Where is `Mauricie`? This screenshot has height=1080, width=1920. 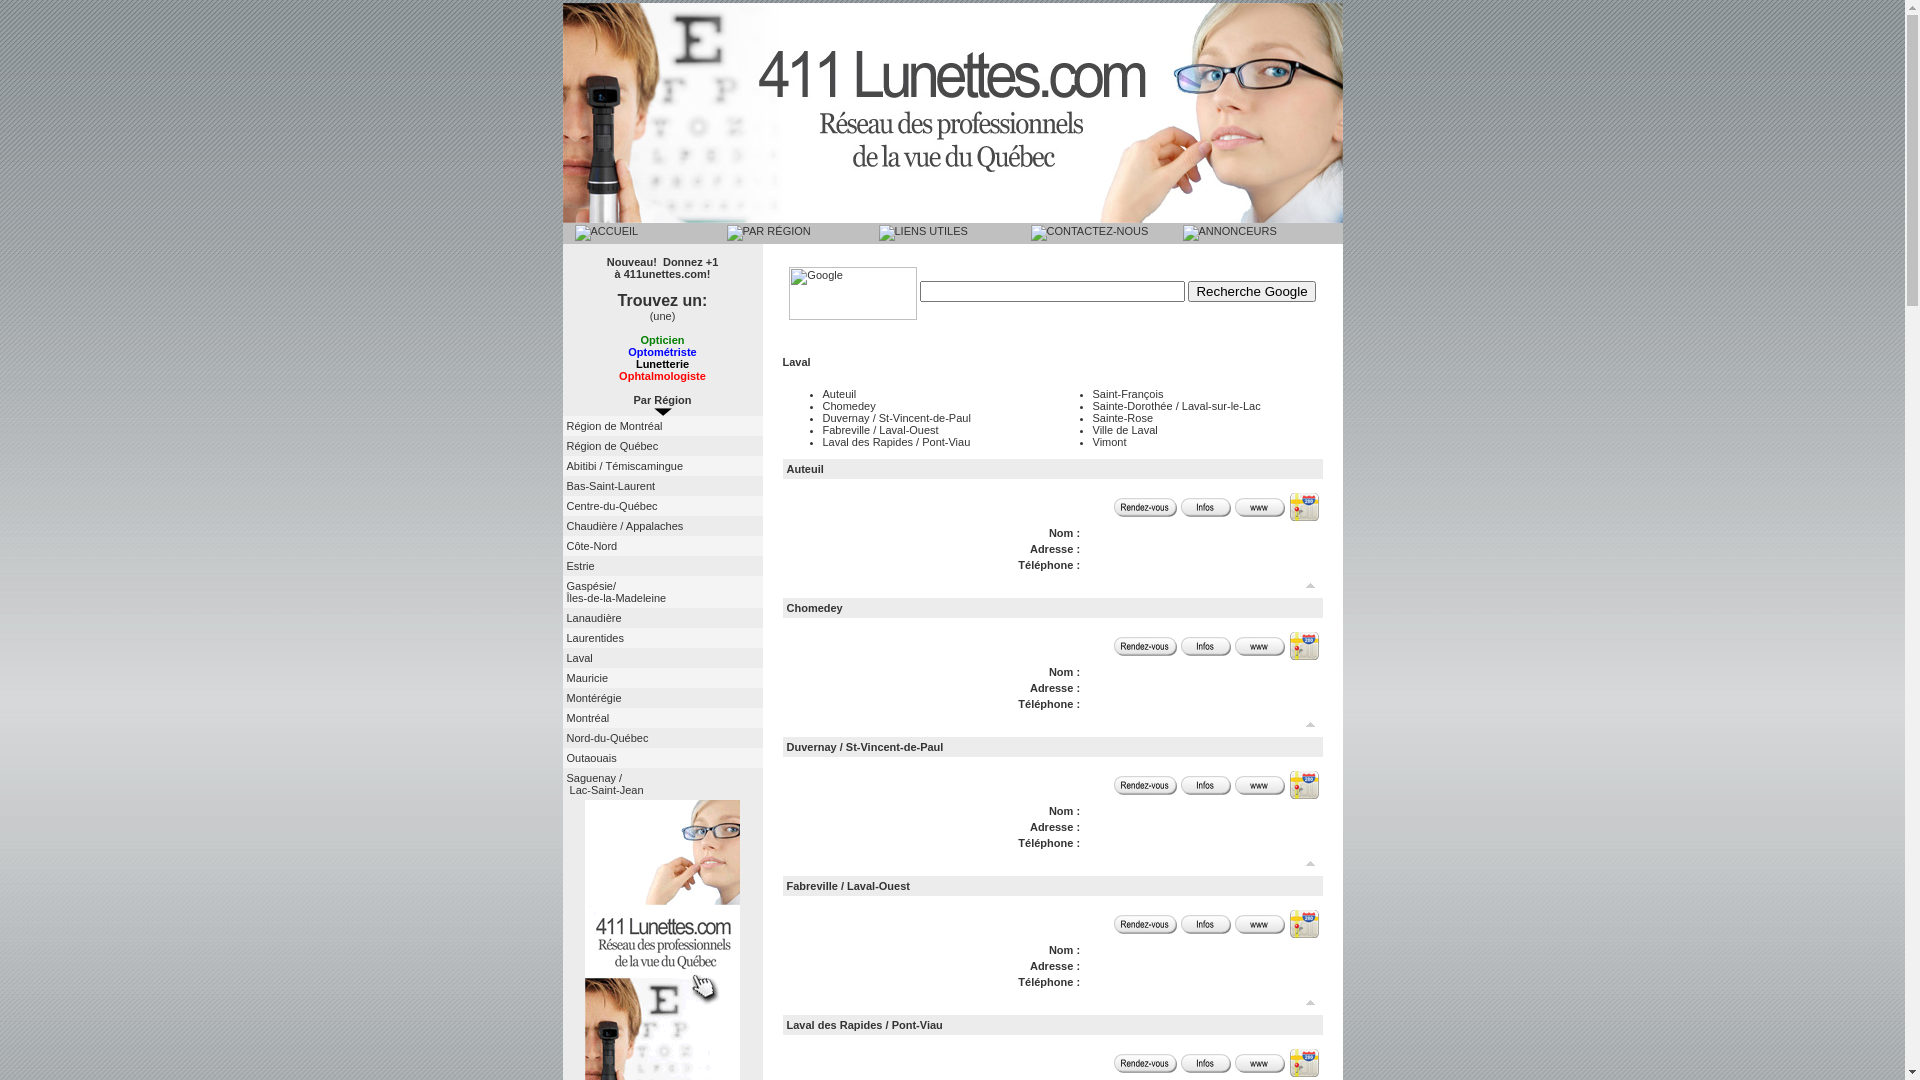
Mauricie is located at coordinates (587, 678).